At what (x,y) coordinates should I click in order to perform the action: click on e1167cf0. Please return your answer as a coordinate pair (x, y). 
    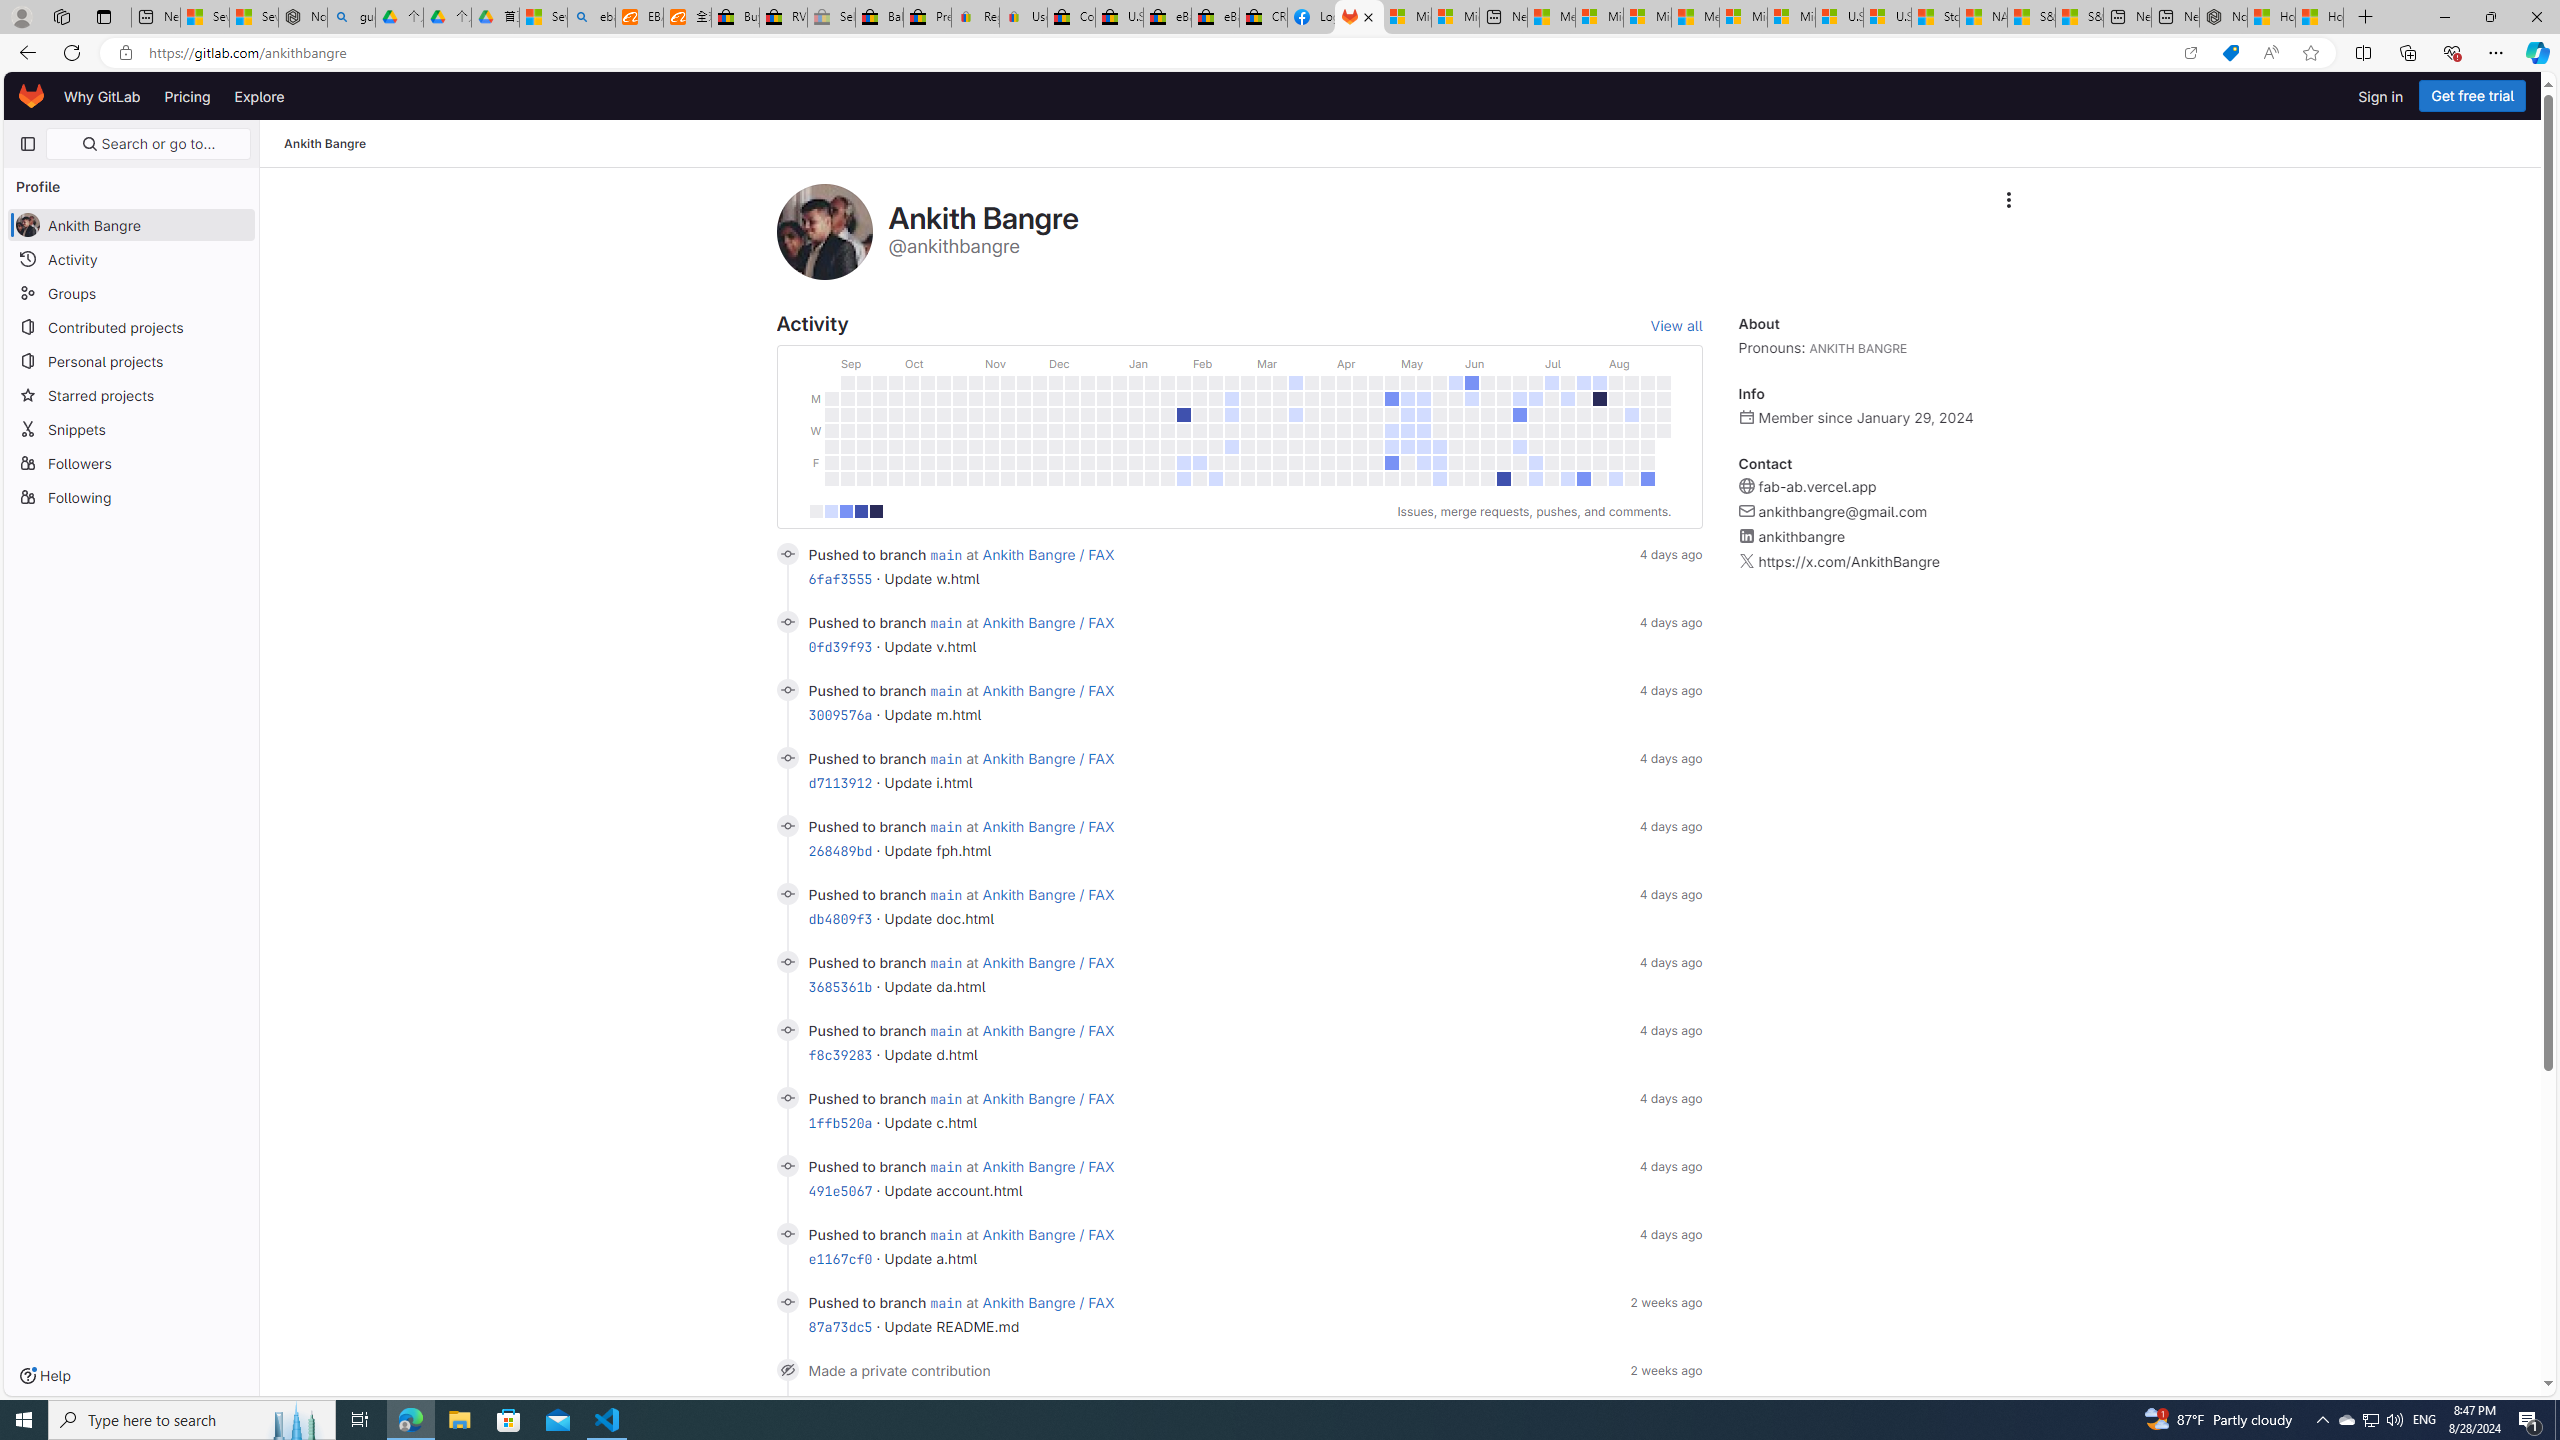
    Looking at the image, I should click on (840, 1258).